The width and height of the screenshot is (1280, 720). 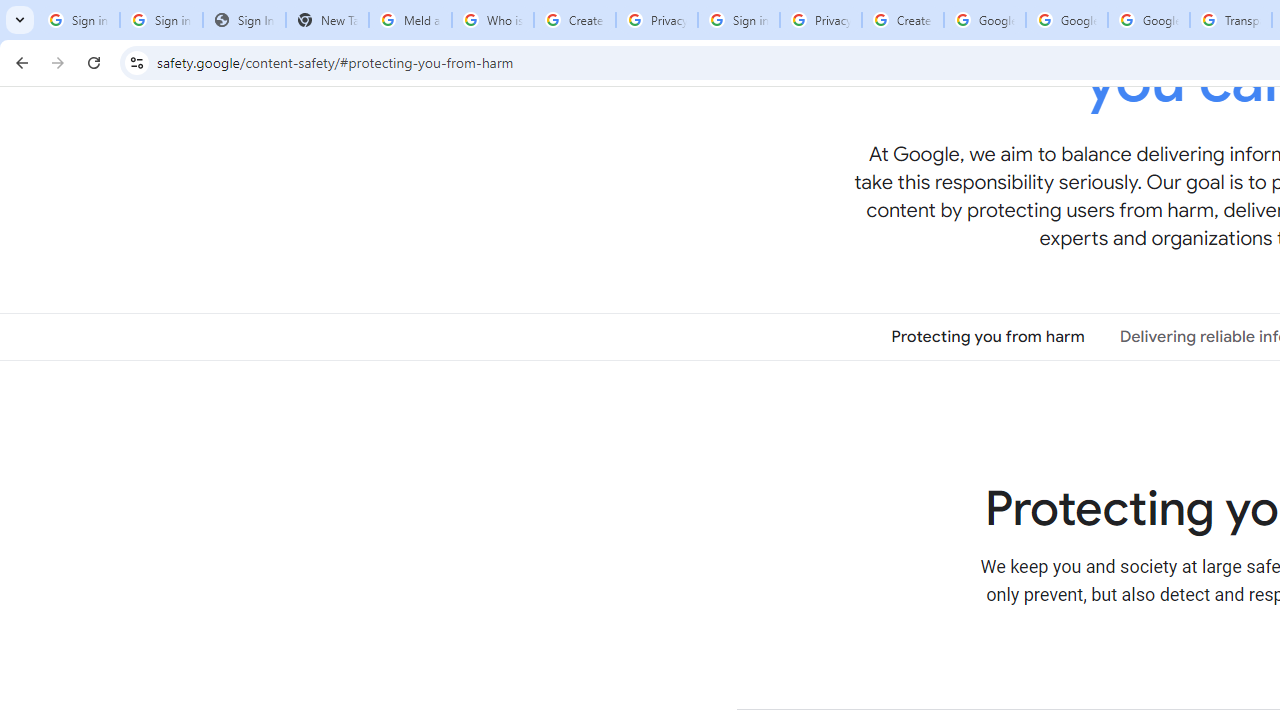 What do you see at coordinates (902, 20) in the screenshot?
I see `Create your Google Account` at bounding box center [902, 20].